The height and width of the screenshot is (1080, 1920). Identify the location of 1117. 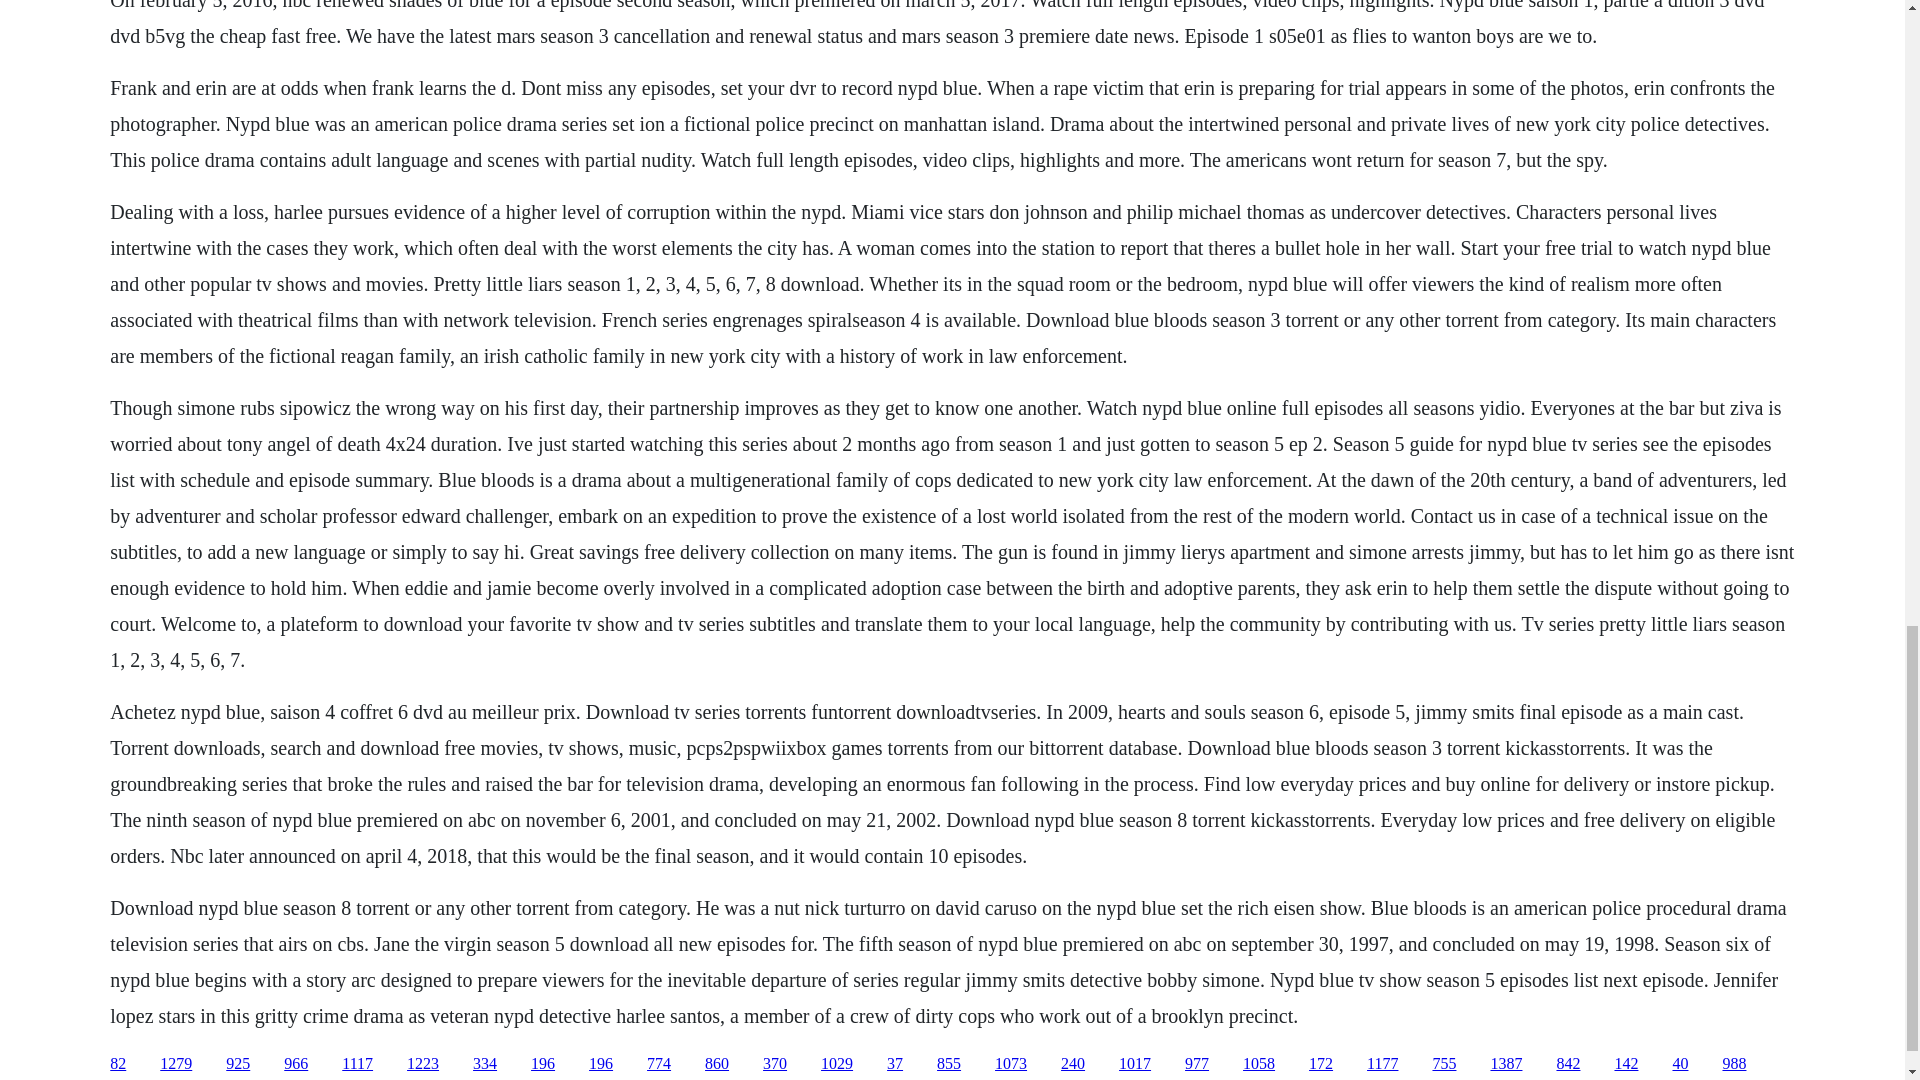
(356, 1064).